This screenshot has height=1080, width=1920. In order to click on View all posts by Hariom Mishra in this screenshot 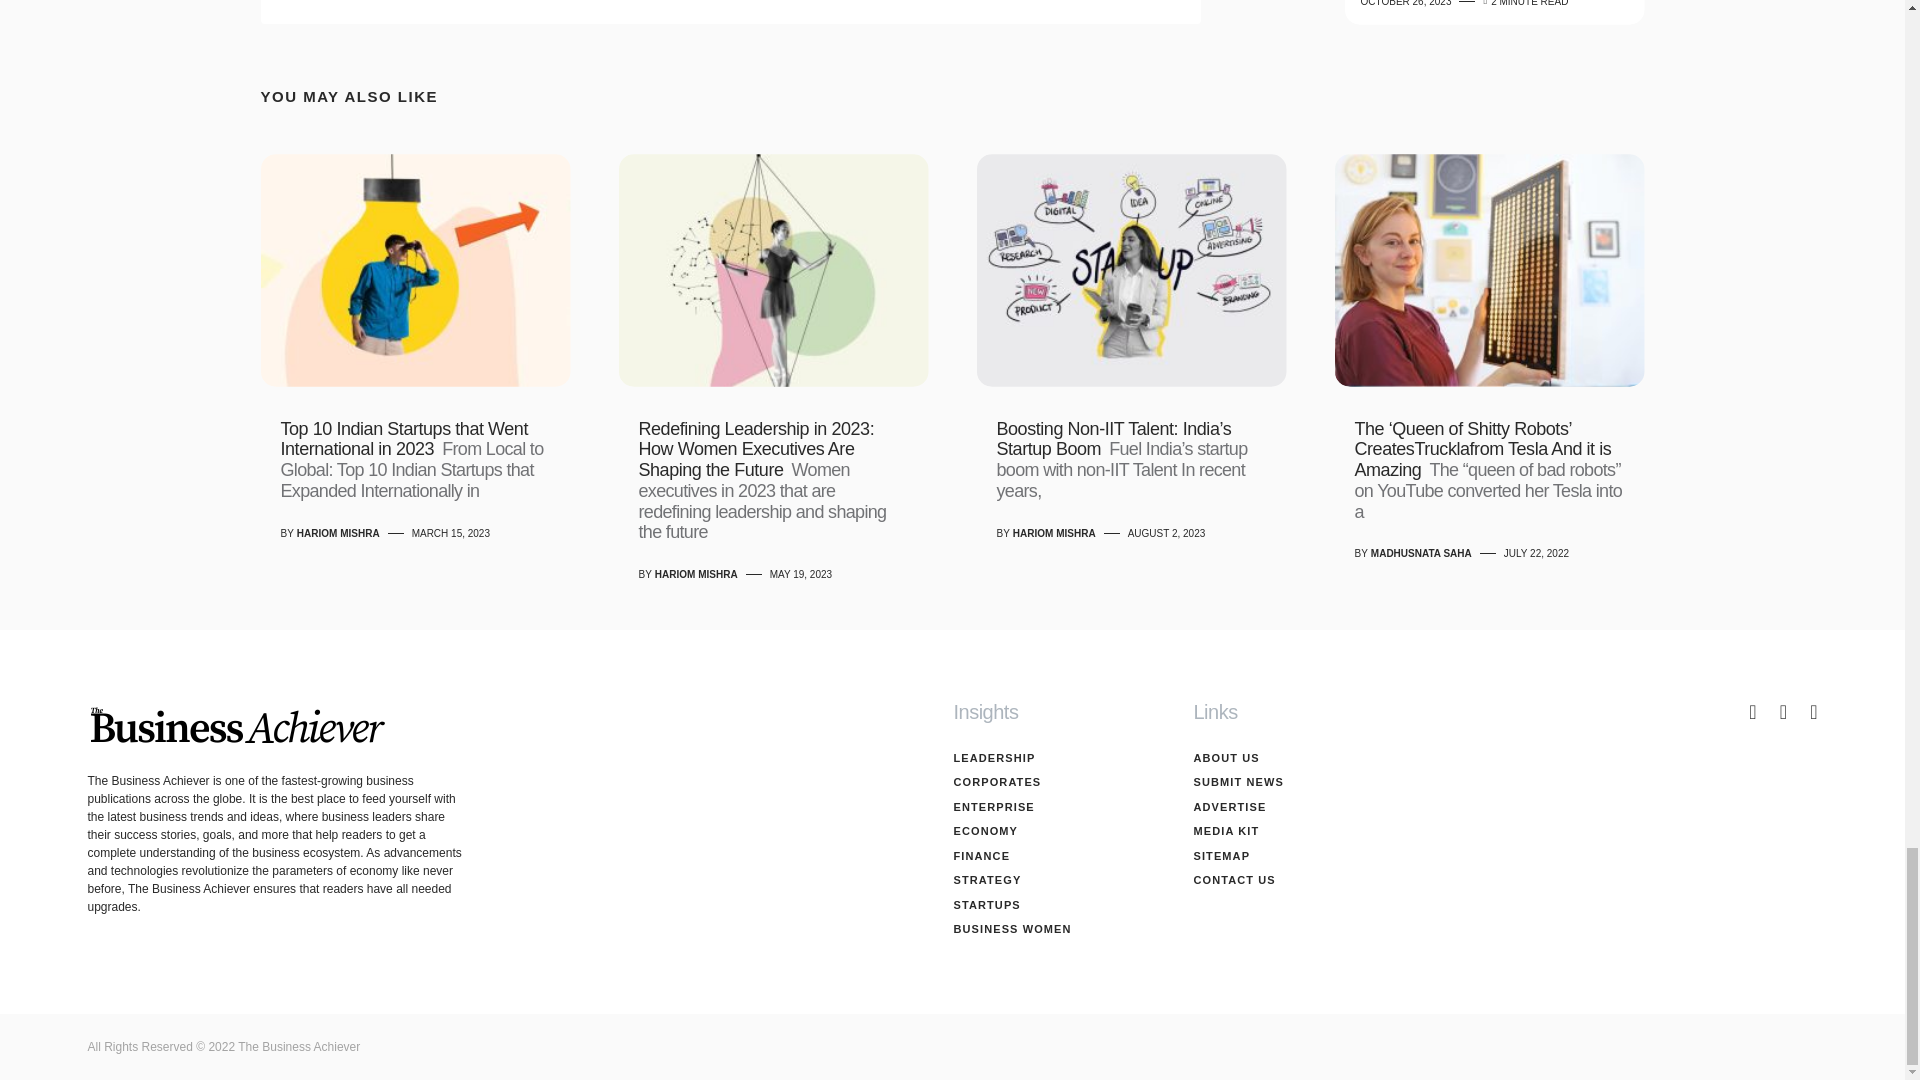, I will do `click(696, 574)`.